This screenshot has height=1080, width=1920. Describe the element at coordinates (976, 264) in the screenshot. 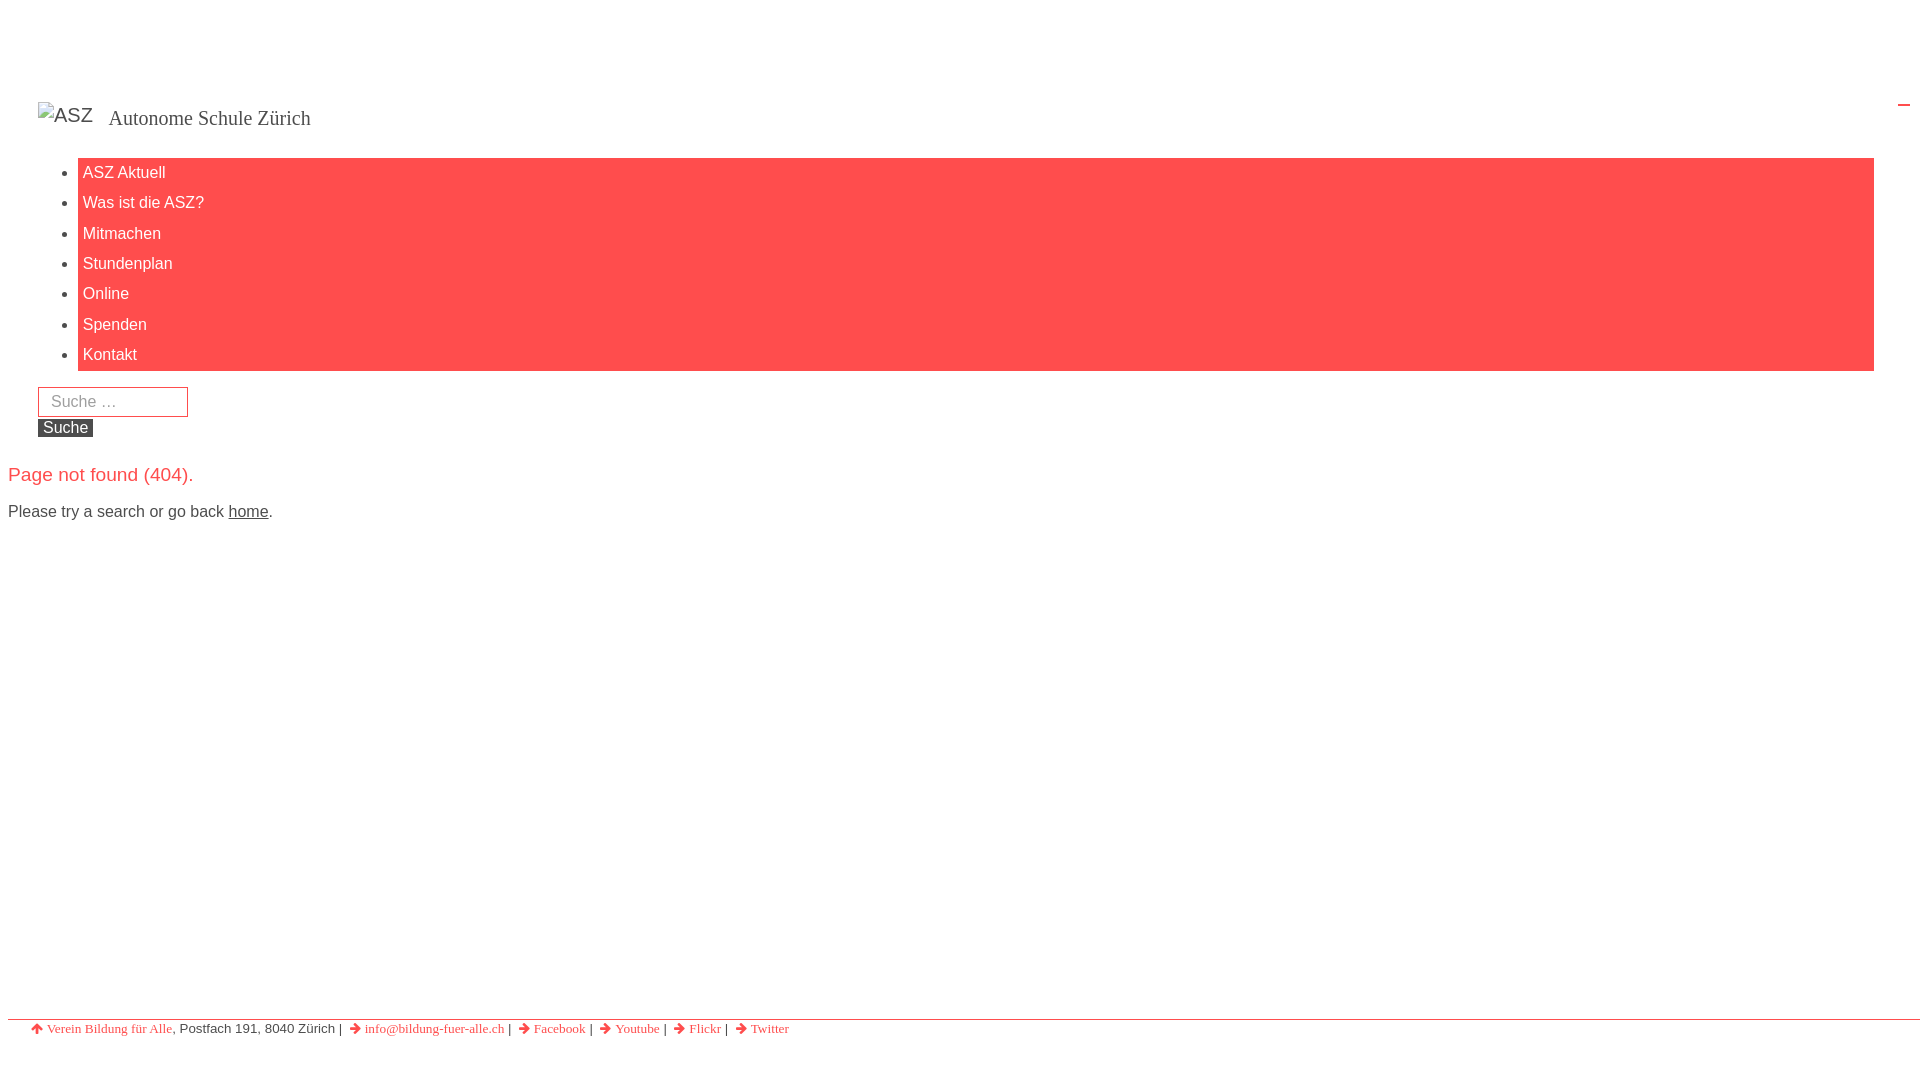

I see `Stundenplan` at that location.